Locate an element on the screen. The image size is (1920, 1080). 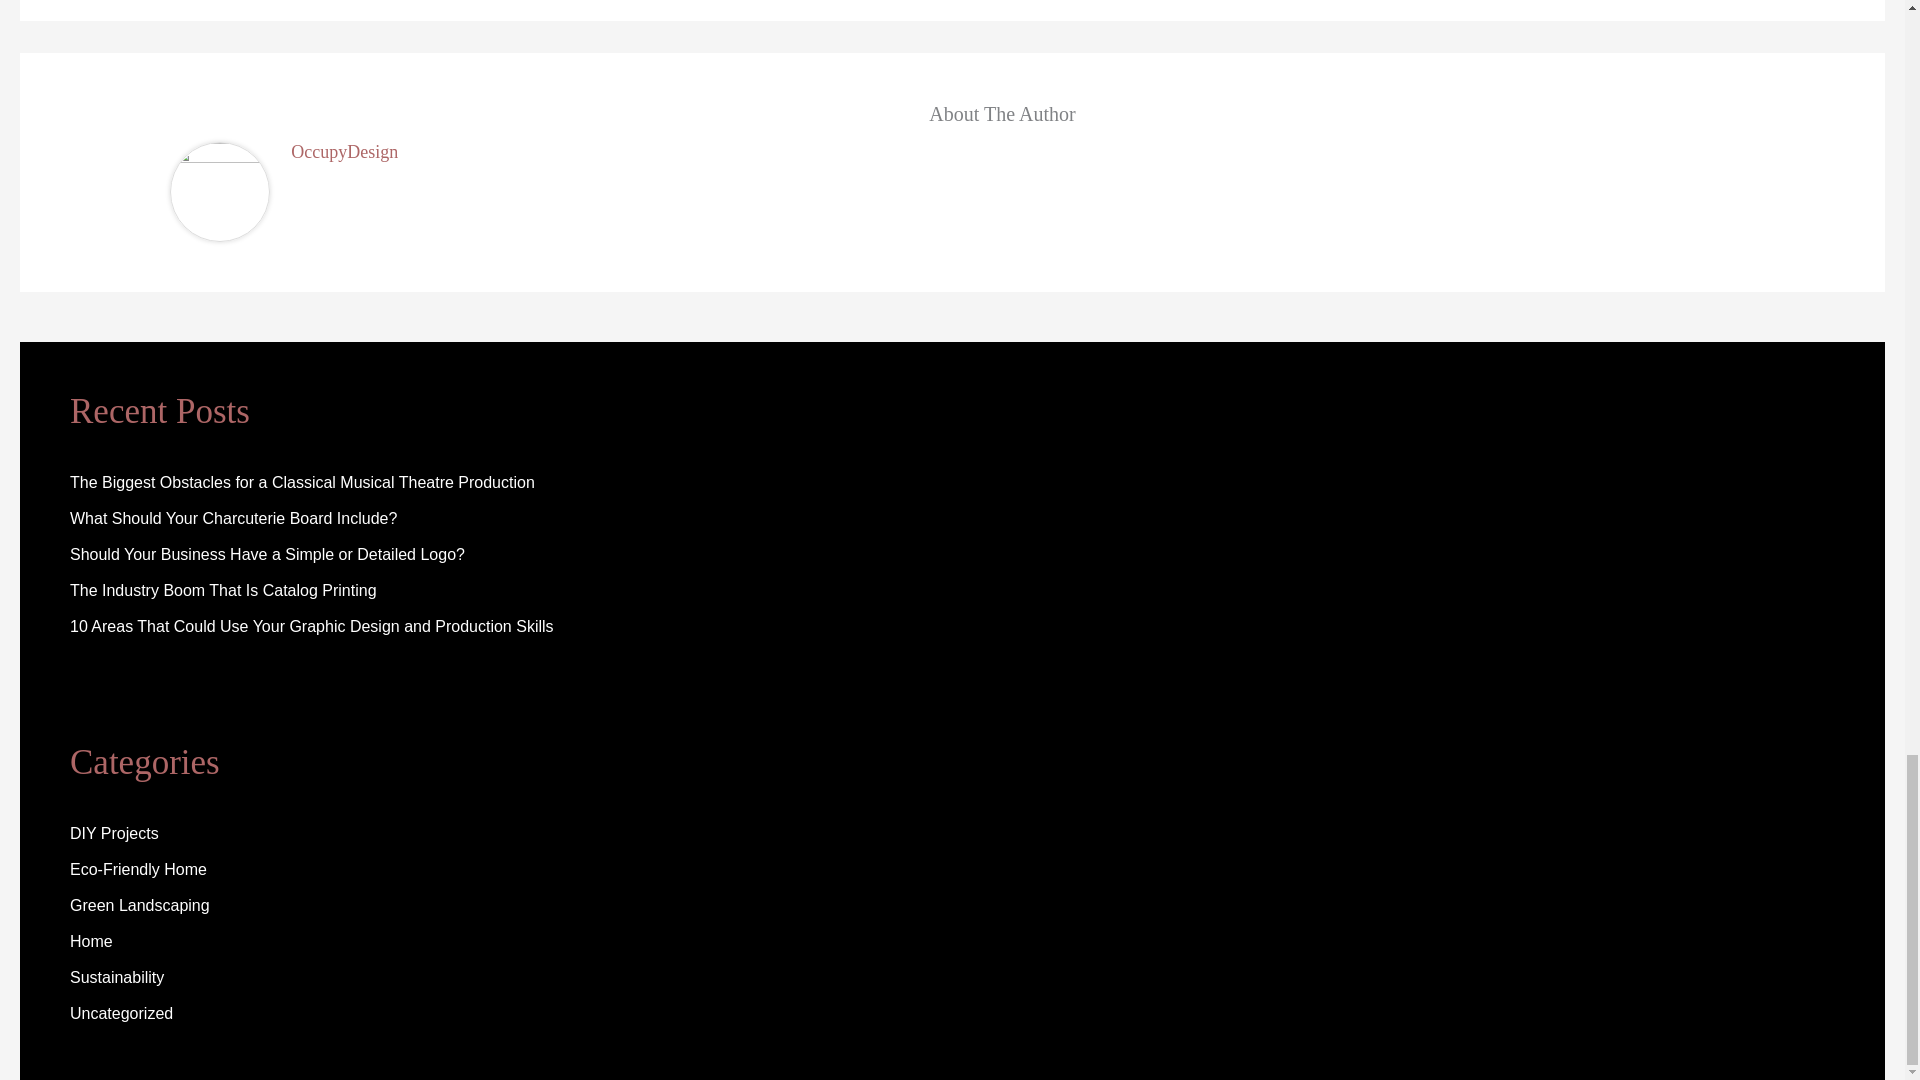
Should Your Business Have a Simple or Detailed Logo? is located at coordinates (266, 554).